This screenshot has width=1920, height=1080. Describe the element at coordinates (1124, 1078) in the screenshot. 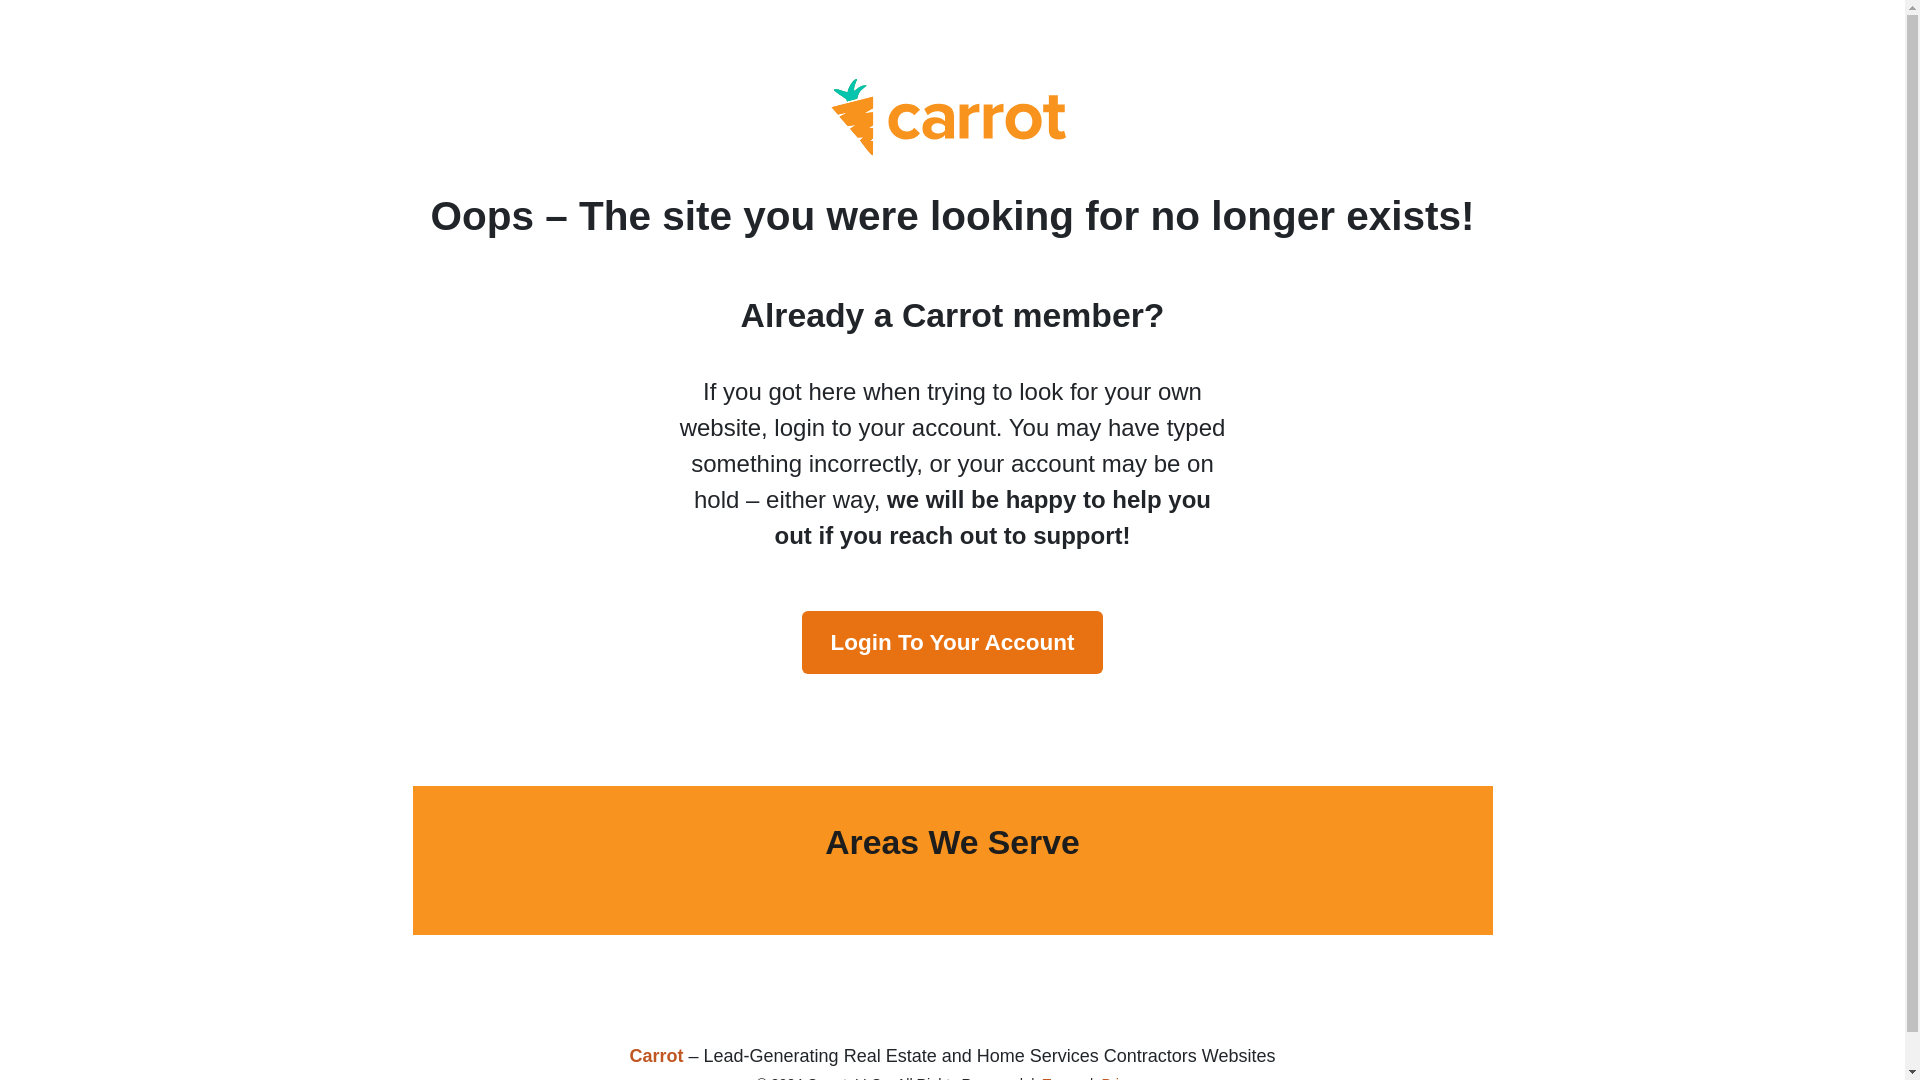

I see `Privacy` at that location.